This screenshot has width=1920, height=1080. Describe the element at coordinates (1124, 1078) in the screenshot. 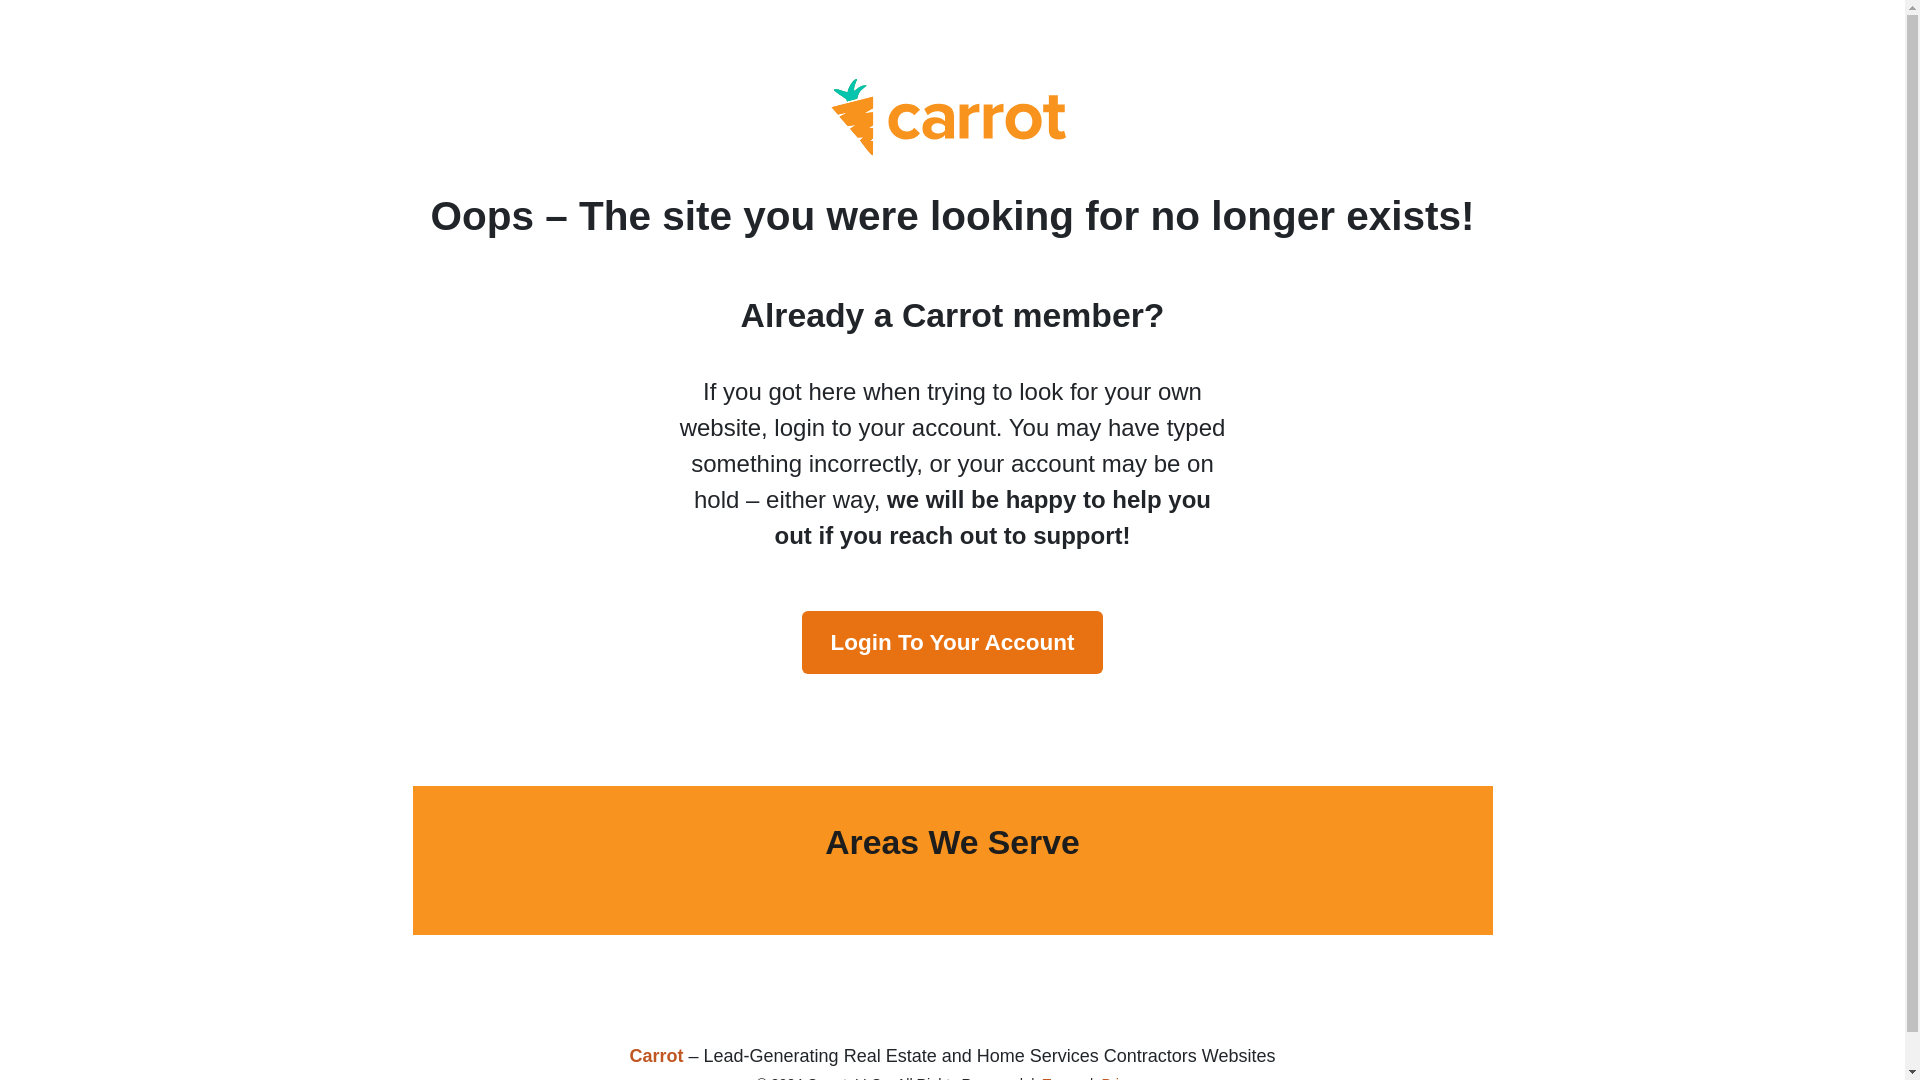

I see `Privacy` at that location.